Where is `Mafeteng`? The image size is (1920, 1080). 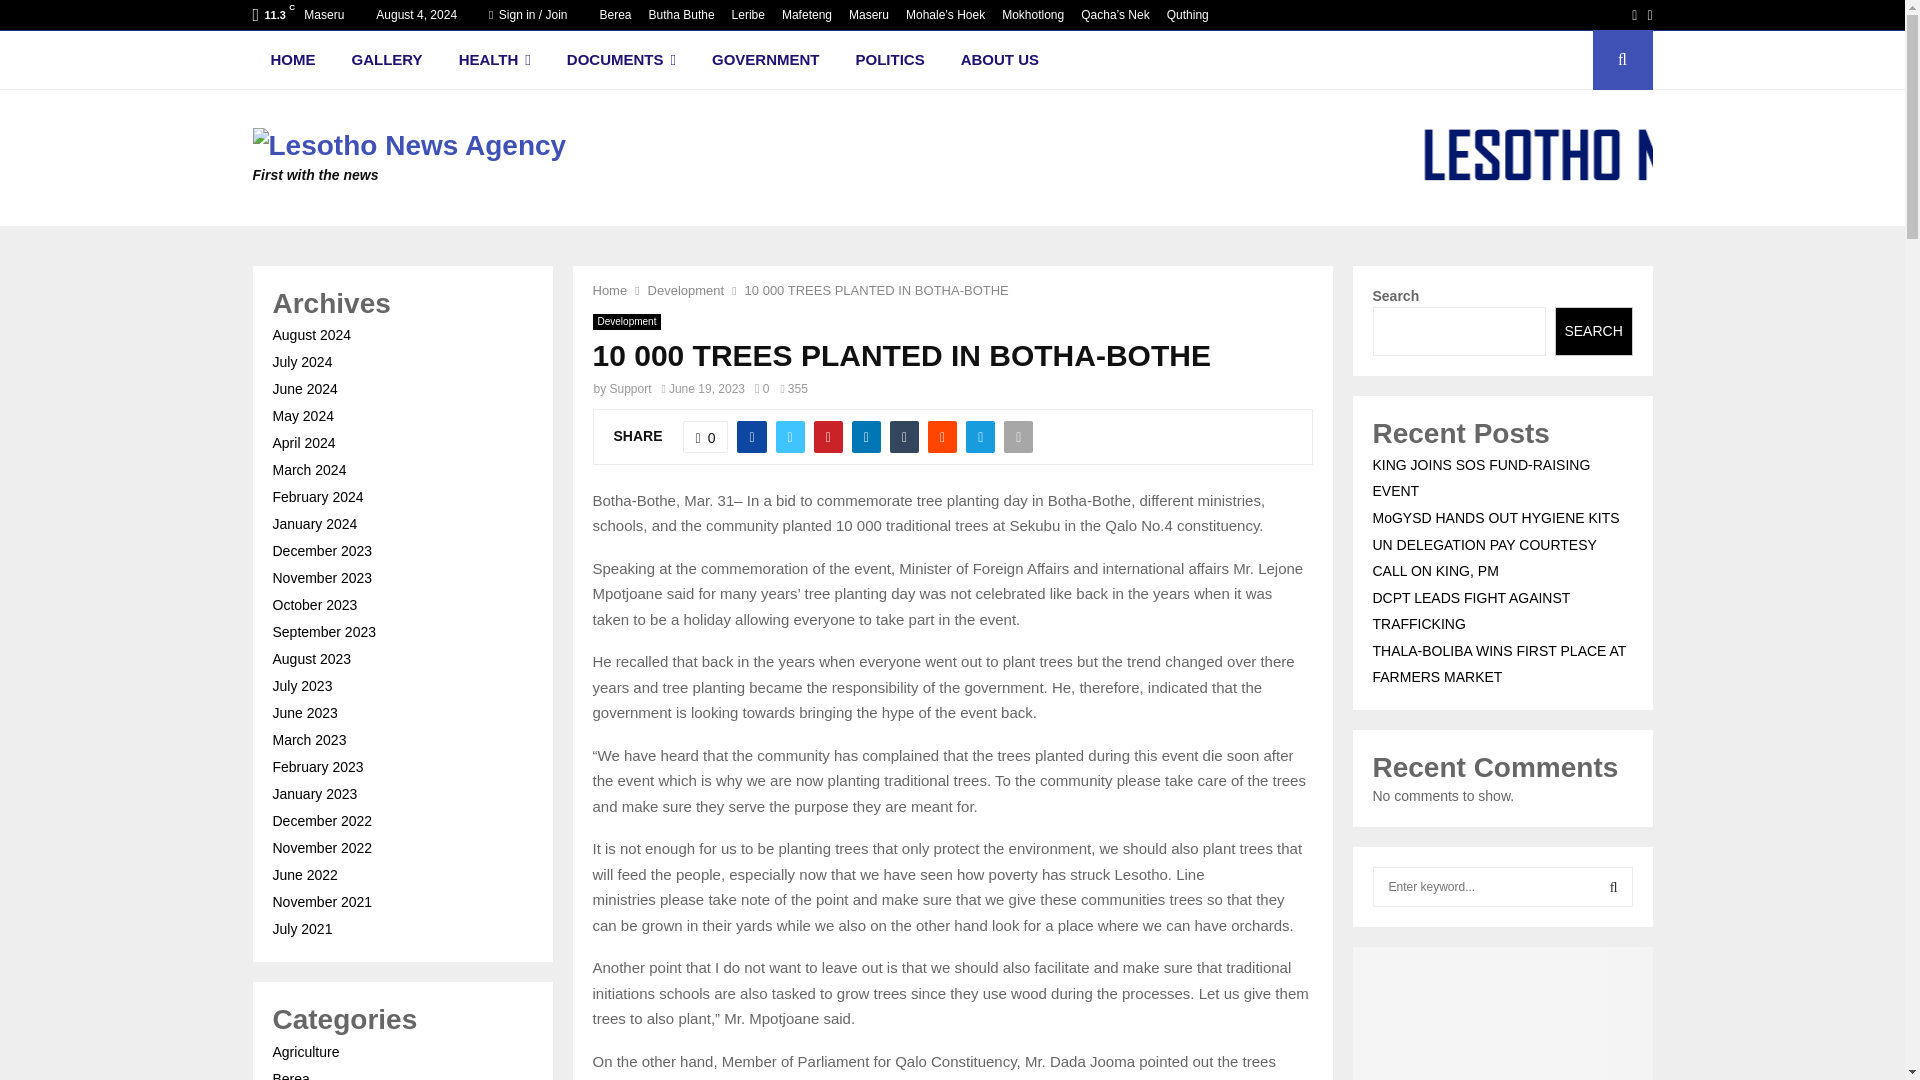
Mafeteng is located at coordinates (806, 15).